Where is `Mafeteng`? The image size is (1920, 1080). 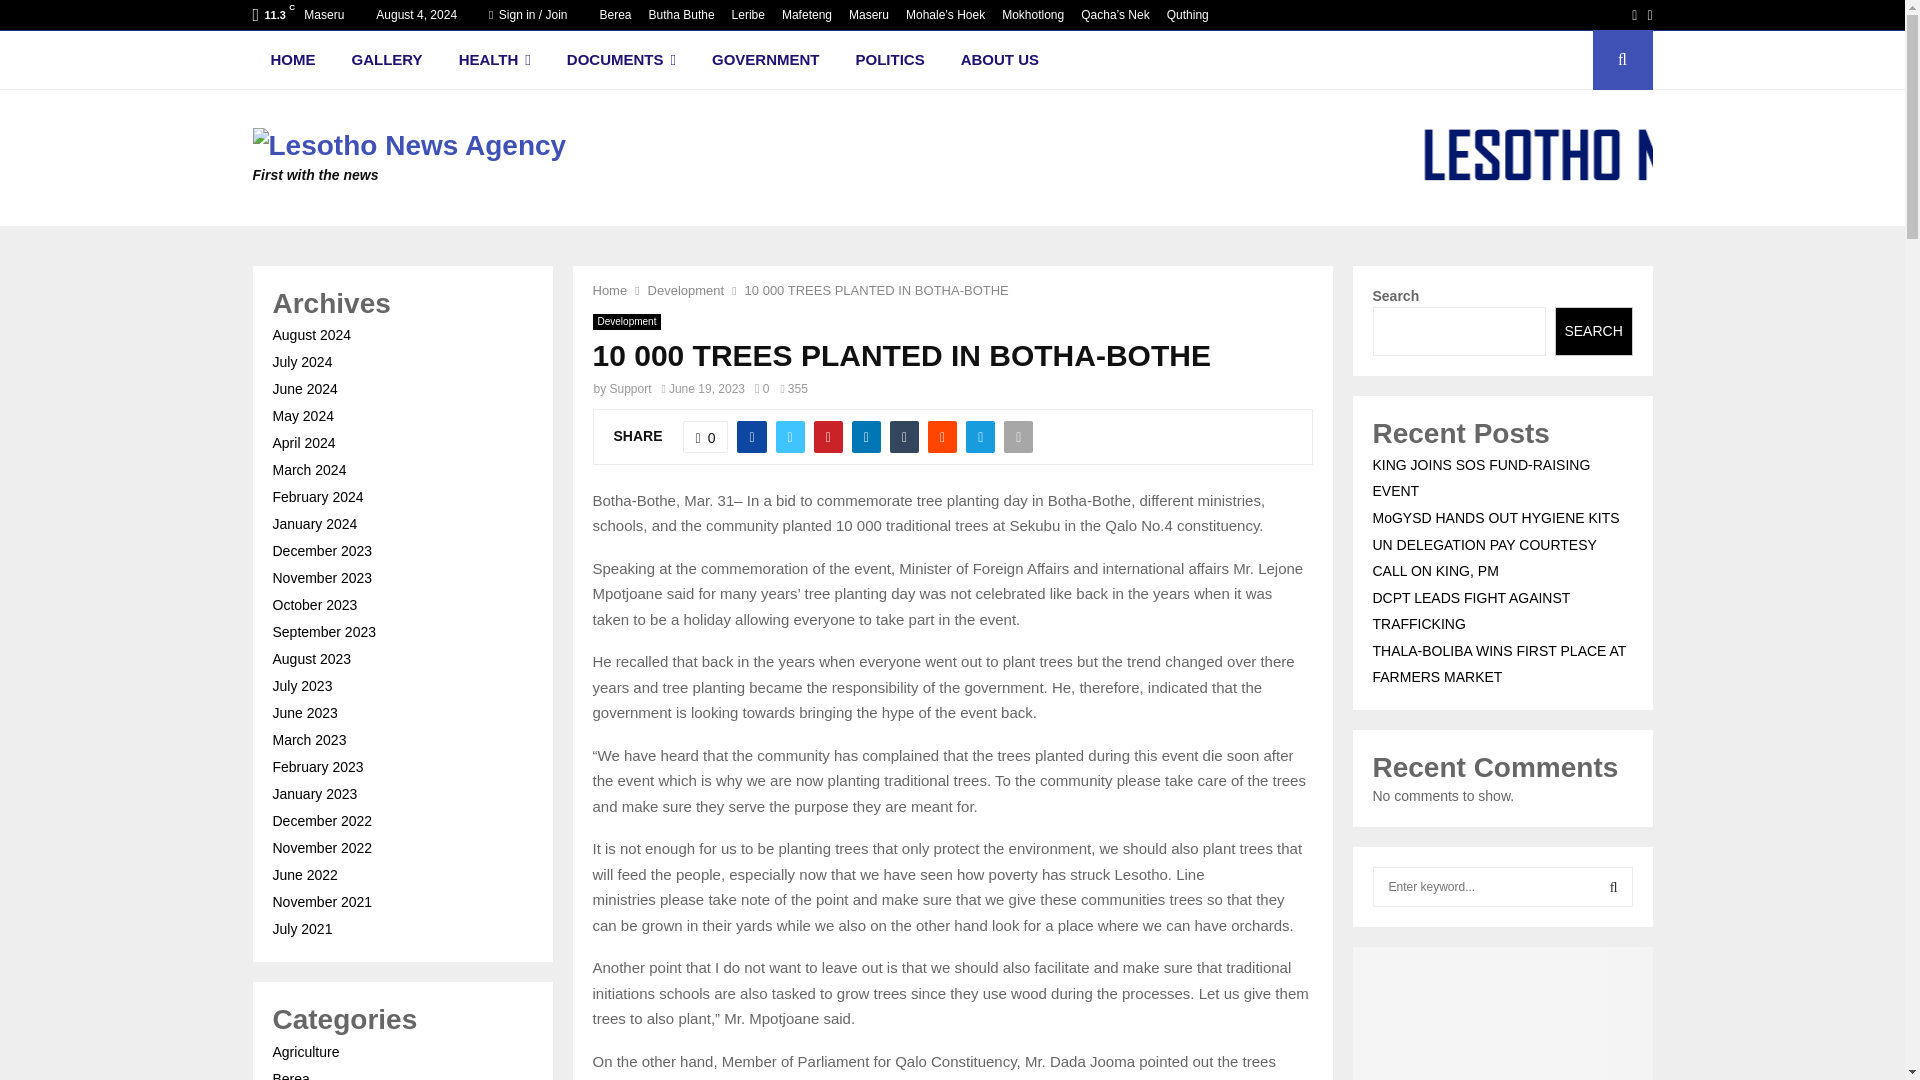
Mafeteng is located at coordinates (806, 15).